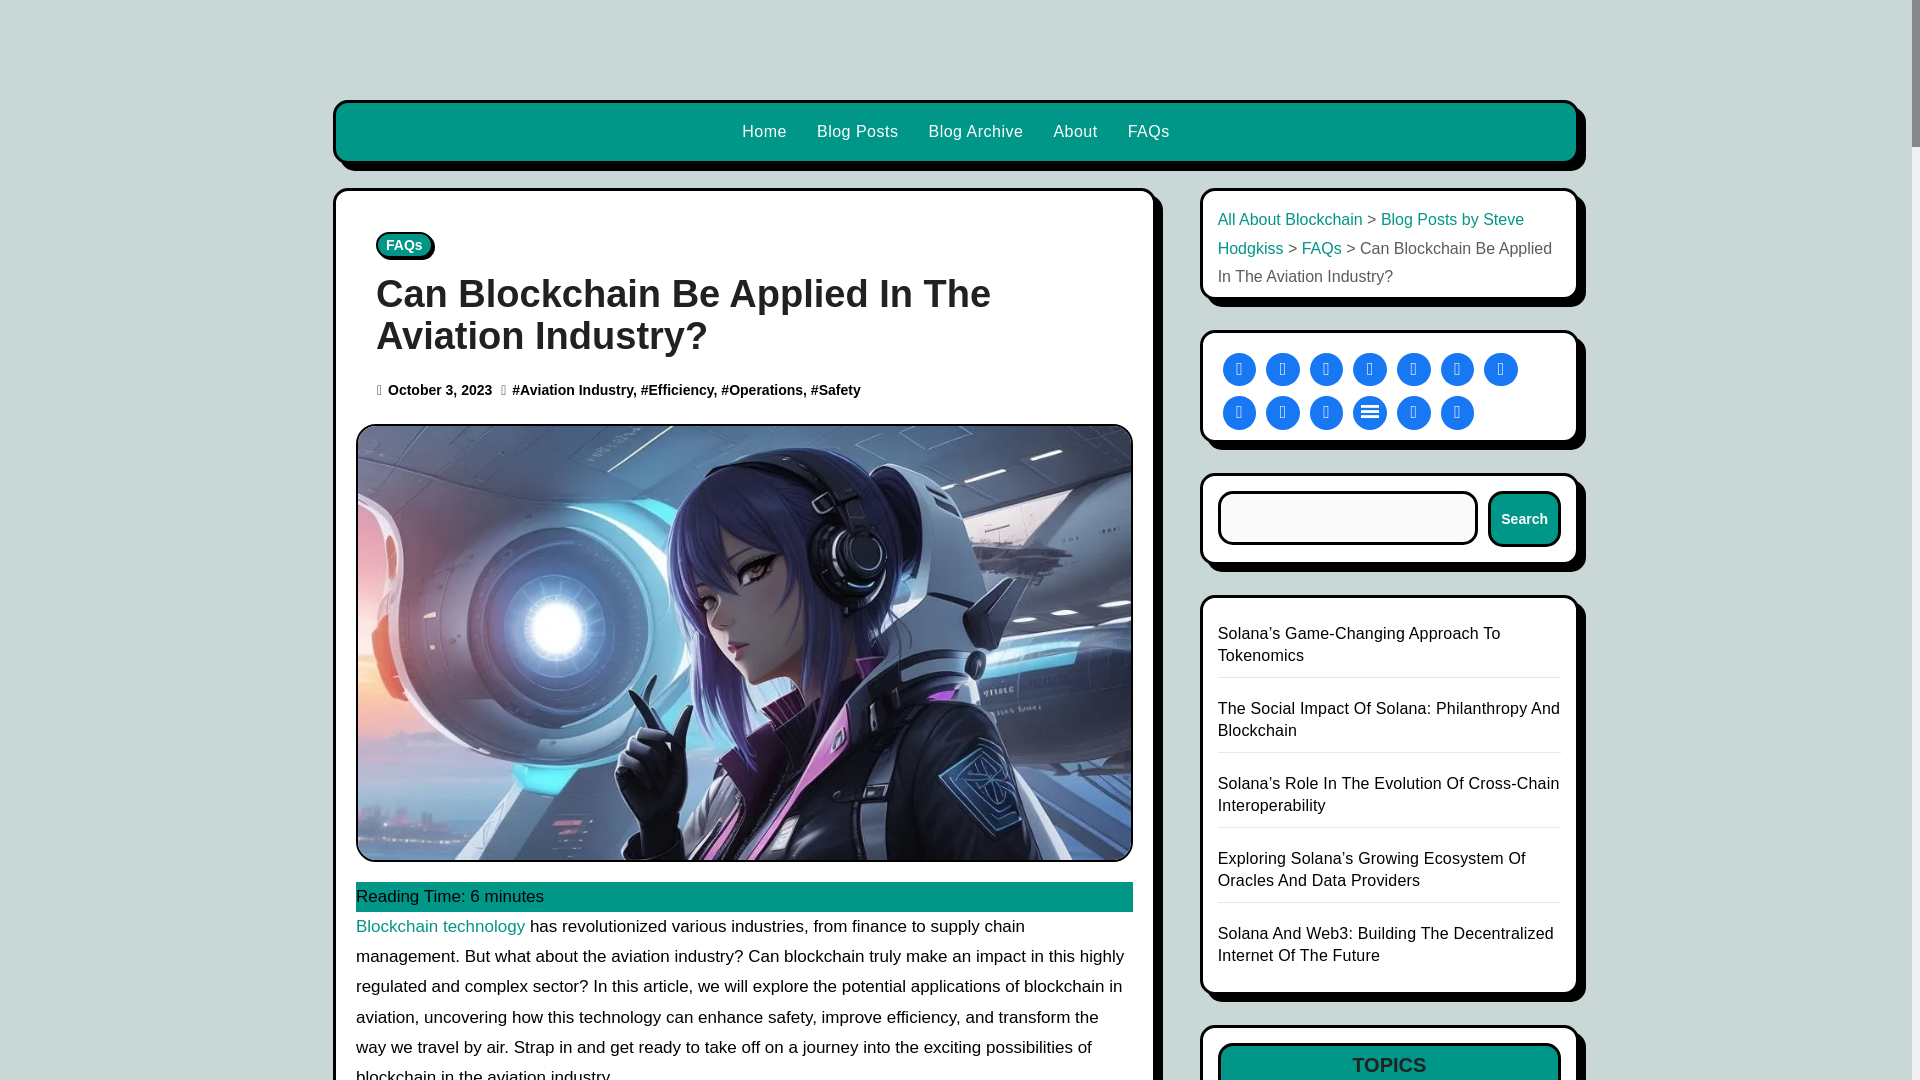 The width and height of the screenshot is (1920, 1080). Describe the element at coordinates (440, 926) in the screenshot. I see `Blockchain technology` at that location.